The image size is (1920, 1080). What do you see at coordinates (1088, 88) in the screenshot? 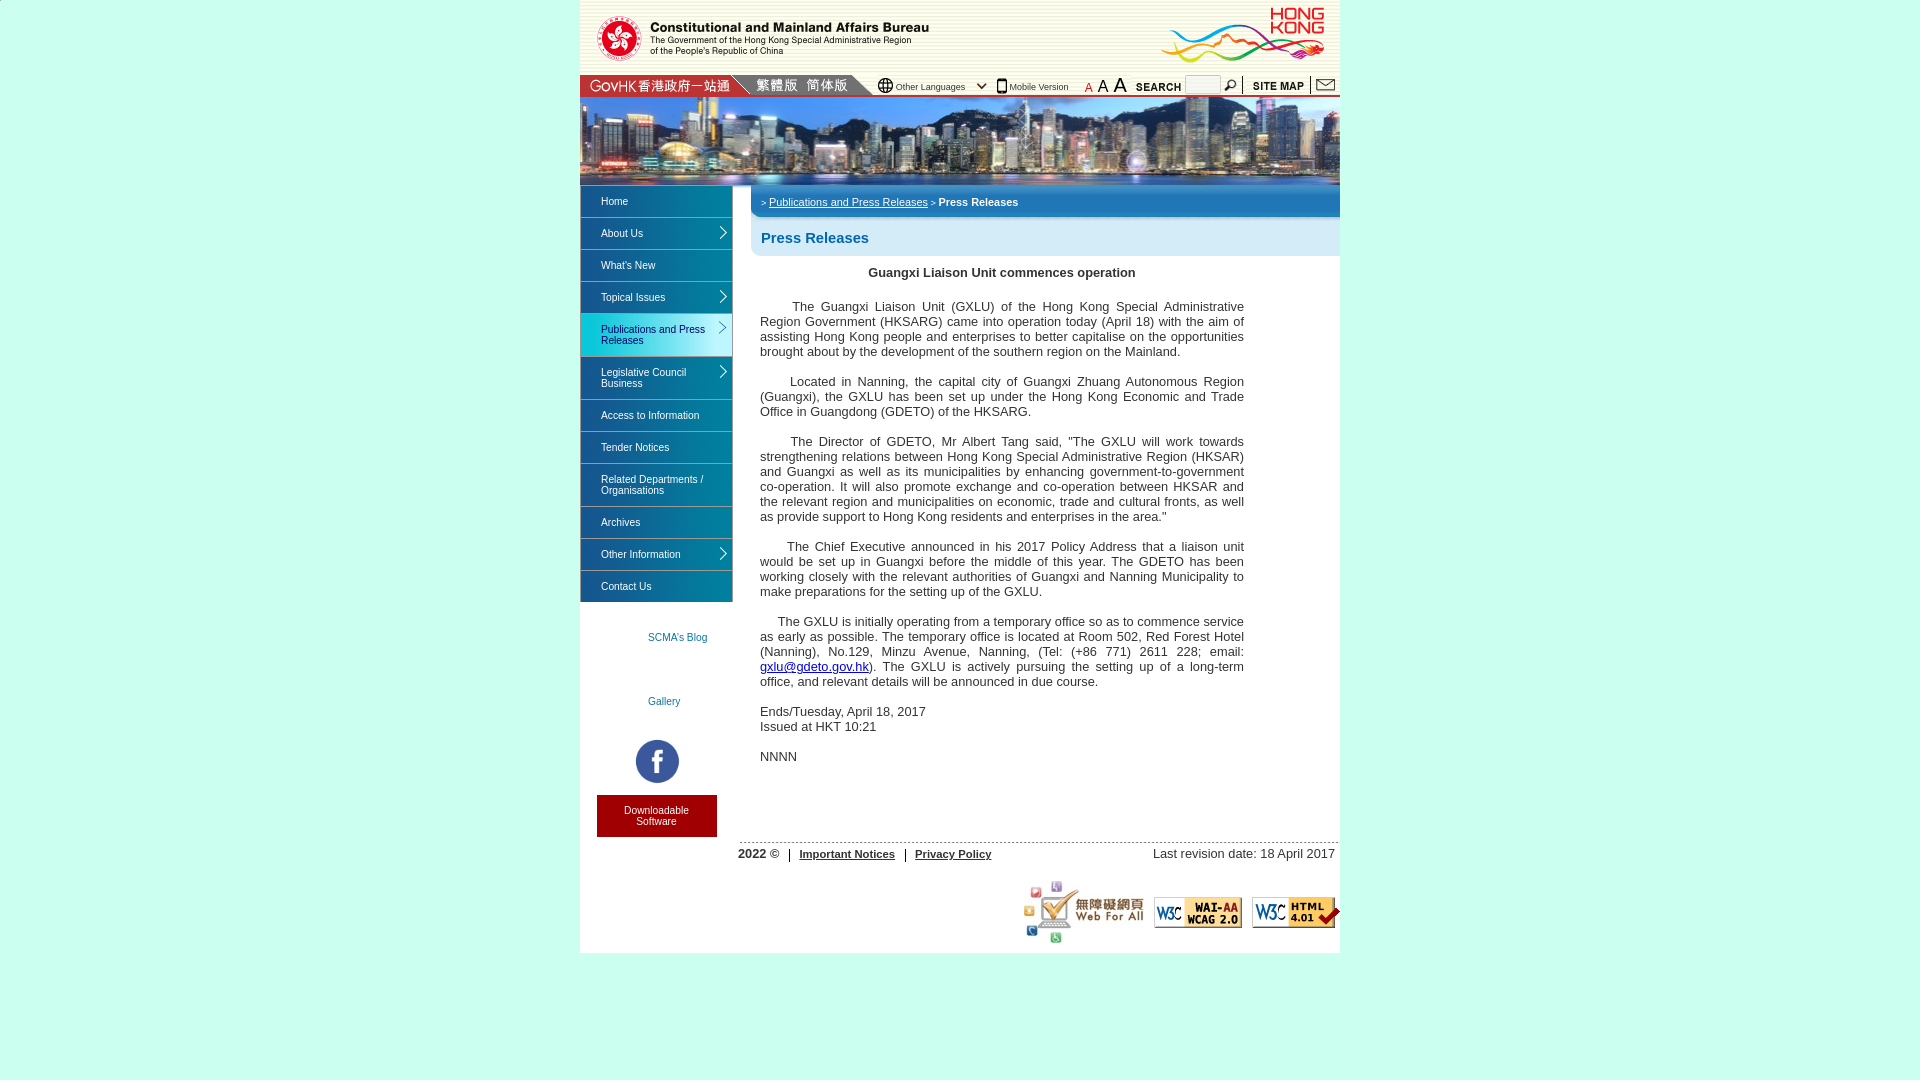
I see `Default Font Size` at bounding box center [1088, 88].